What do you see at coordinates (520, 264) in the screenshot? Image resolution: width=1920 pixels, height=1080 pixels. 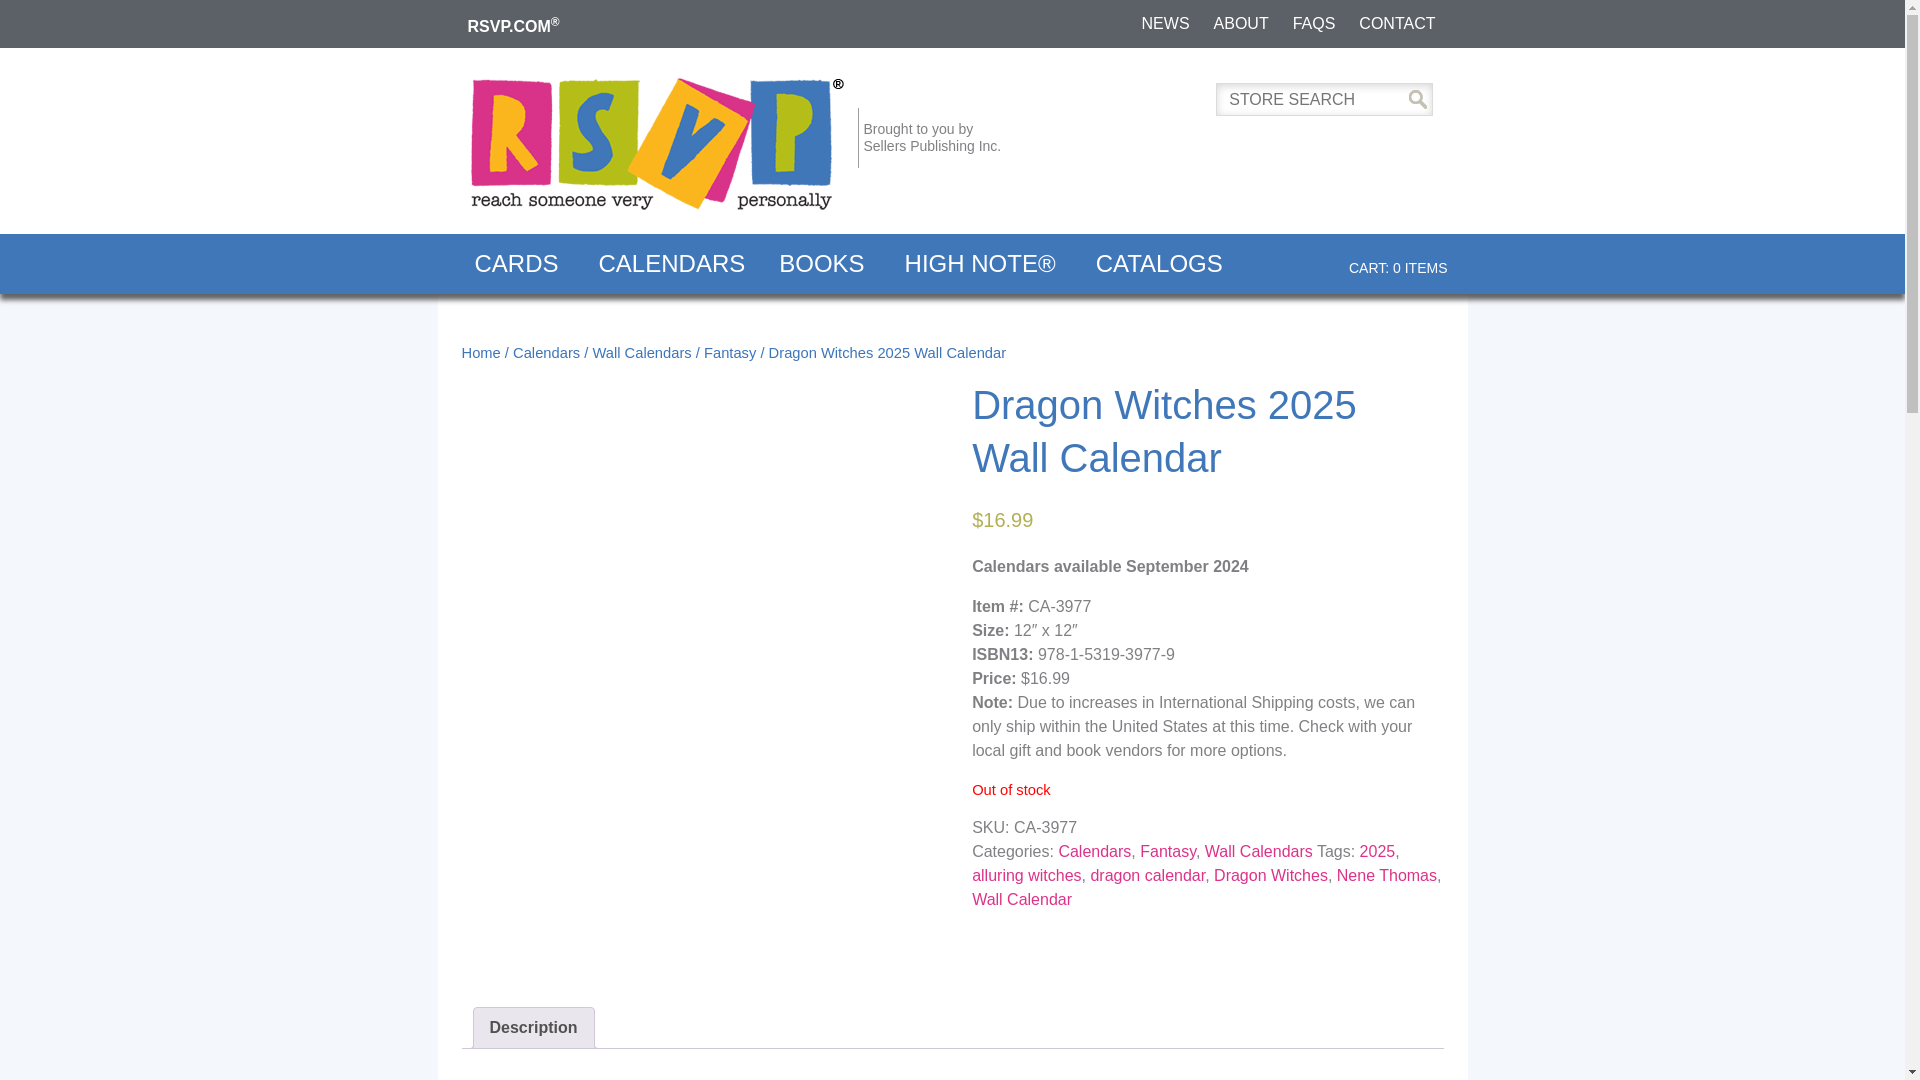 I see `CARDS` at bounding box center [520, 264].